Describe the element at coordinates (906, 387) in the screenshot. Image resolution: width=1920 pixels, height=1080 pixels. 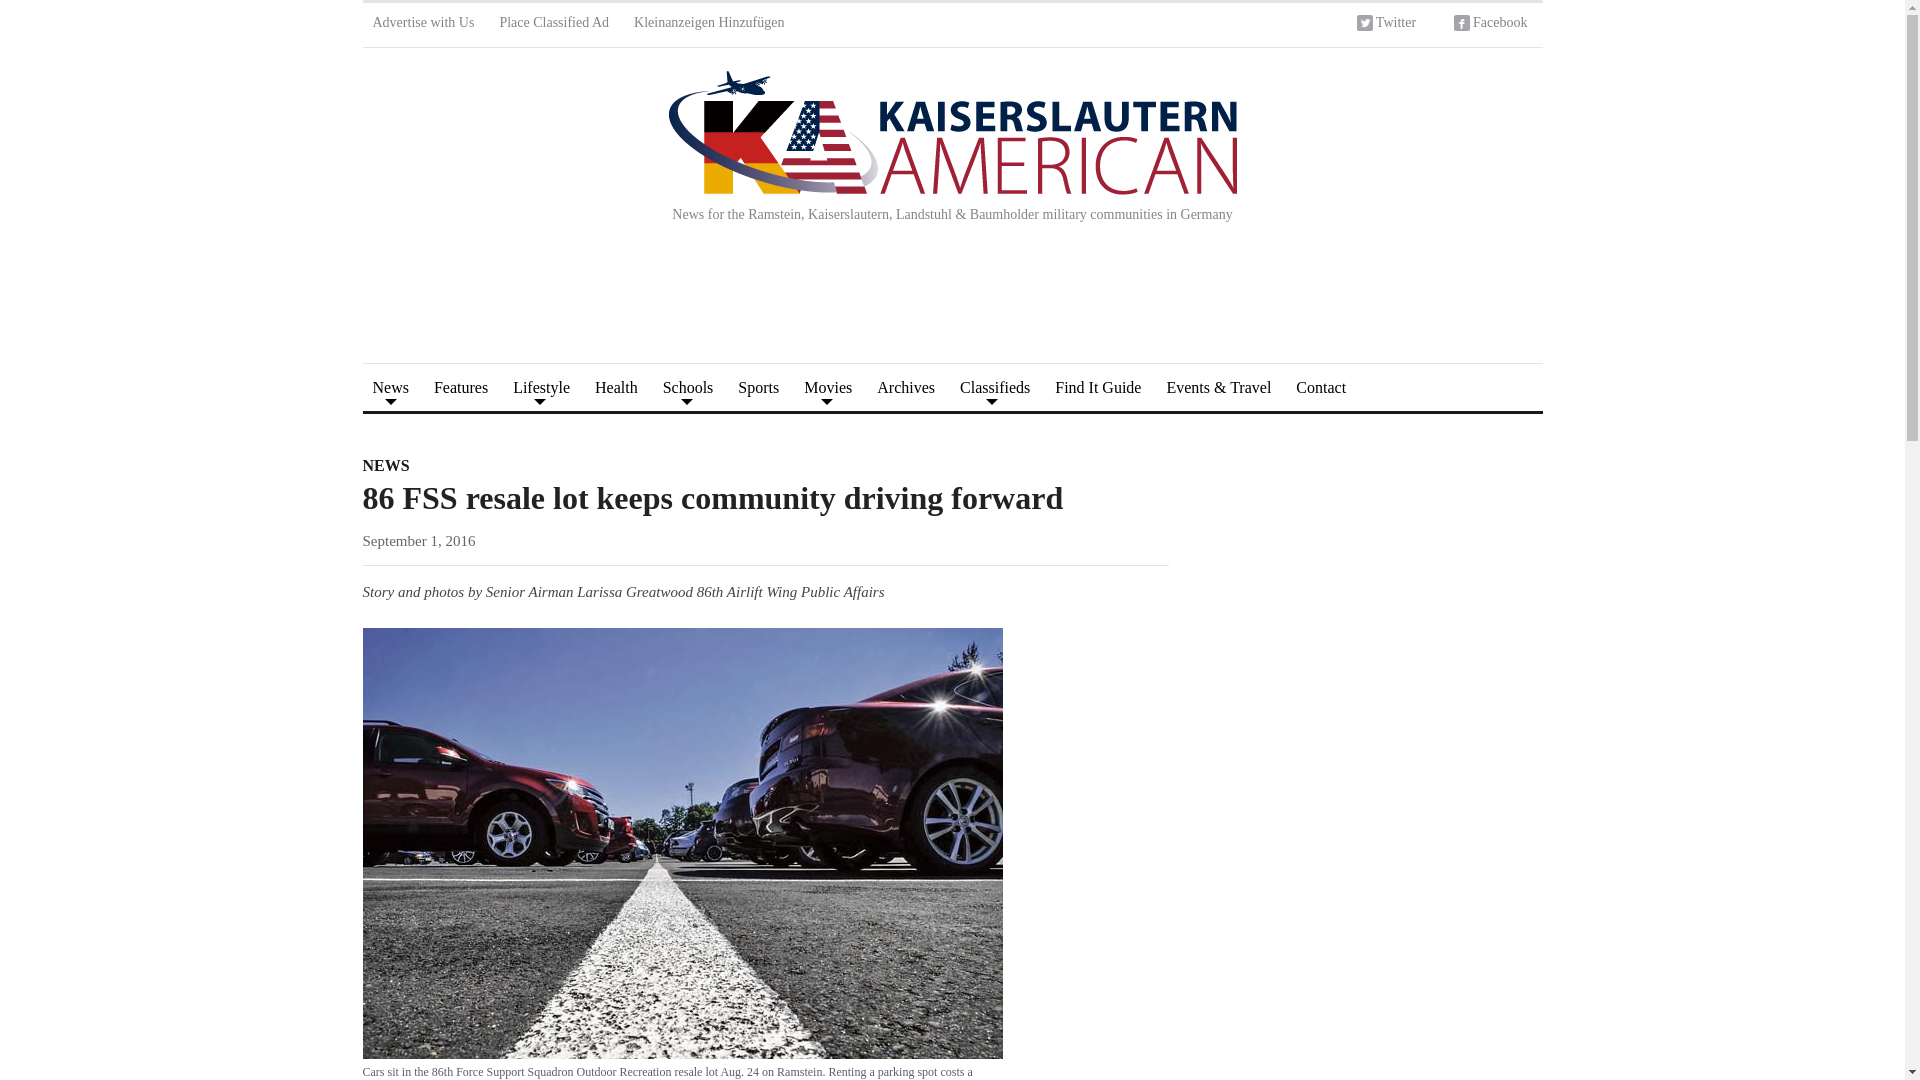
I see `Archives` at that location.